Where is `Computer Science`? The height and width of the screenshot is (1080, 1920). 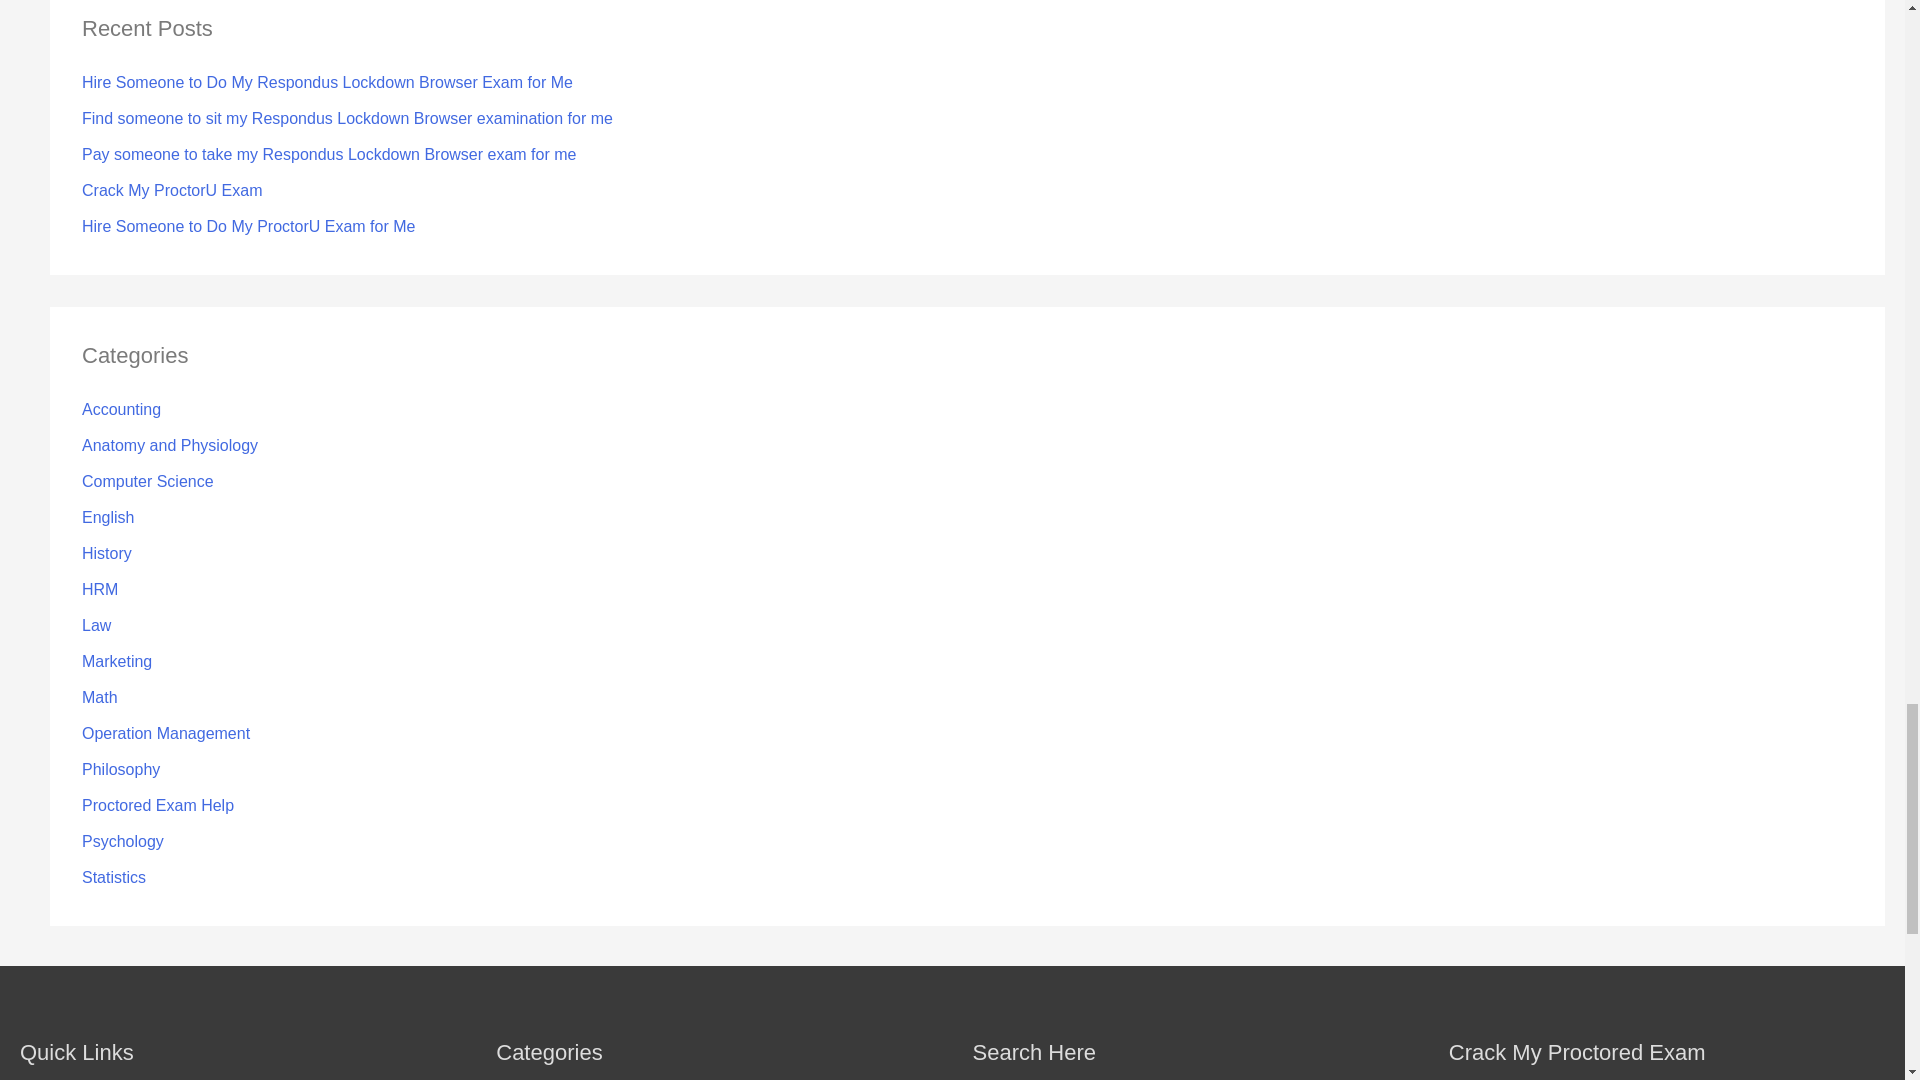
Computer Science is located at coordinates (148, 482).